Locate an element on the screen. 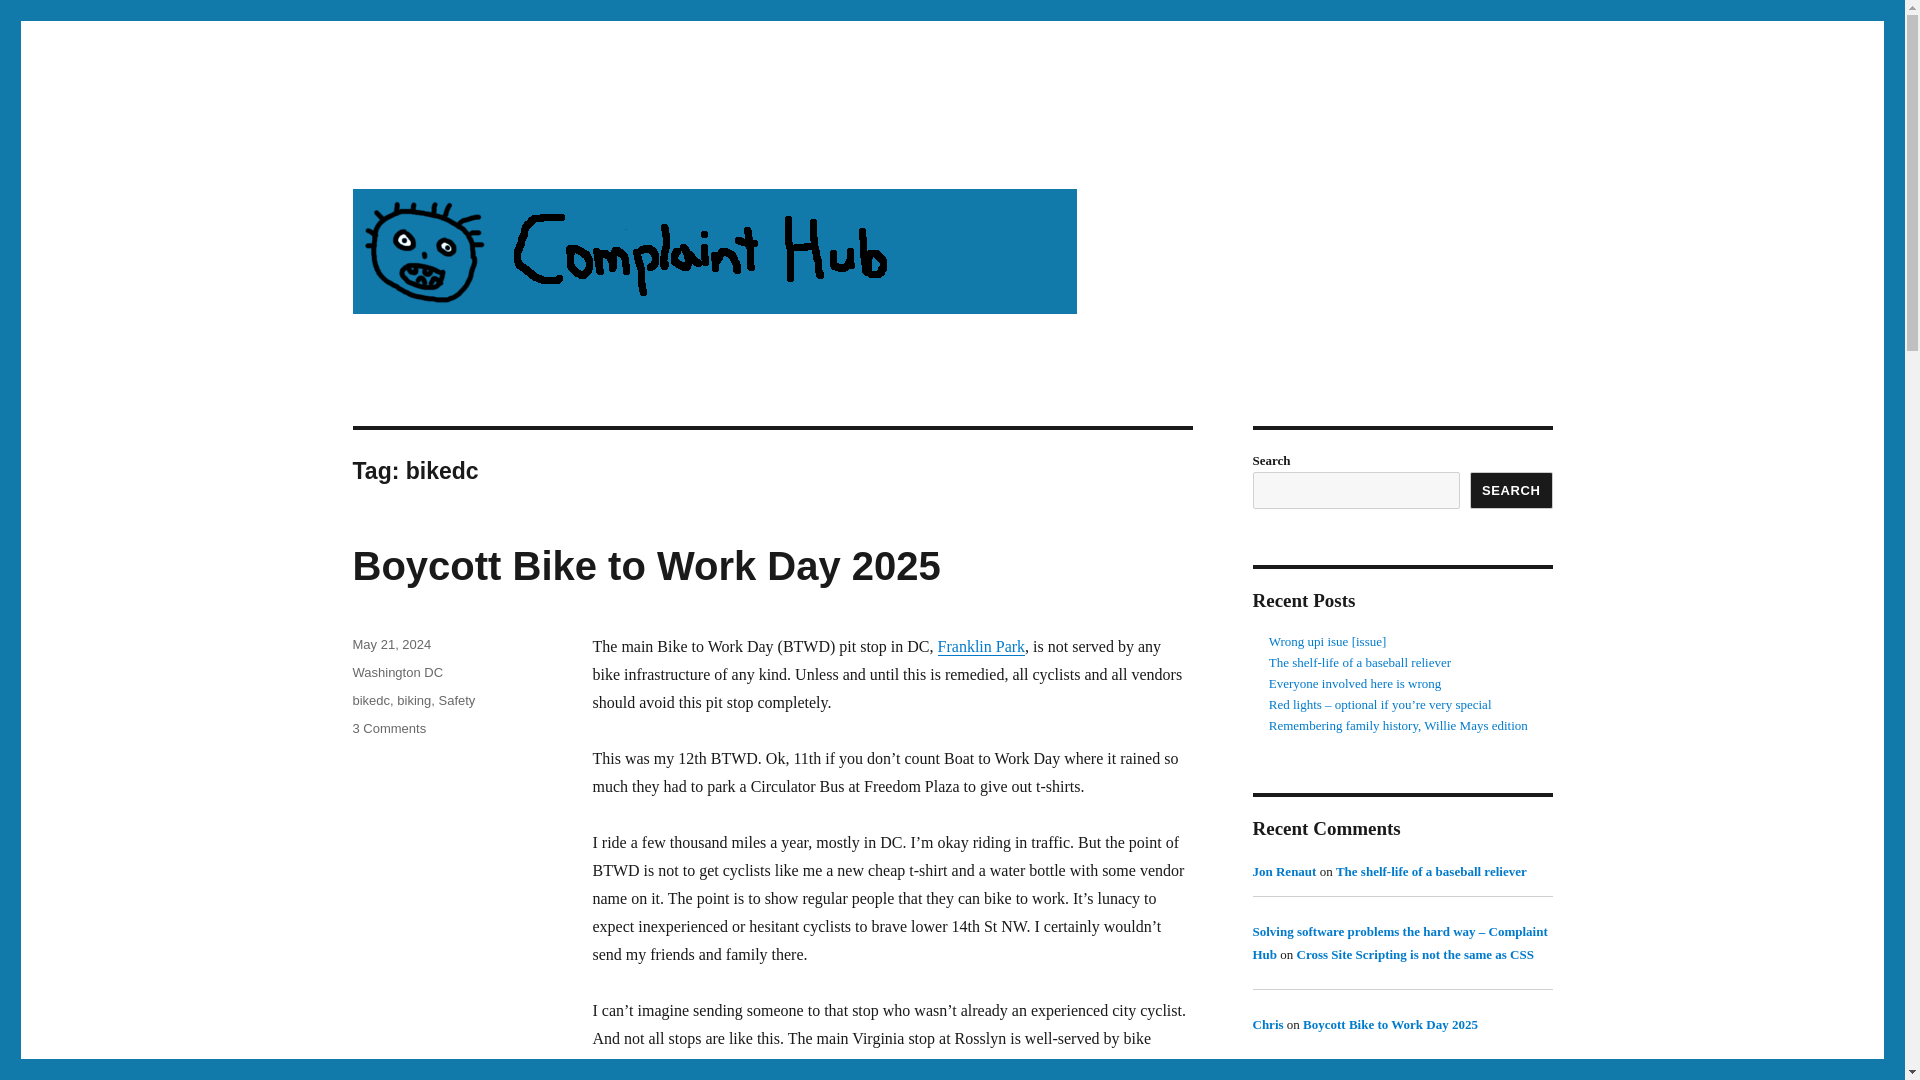 The height and width of the screenshot is (1080, 1920). Jon Renaut is located at coordinates (1283, 872).